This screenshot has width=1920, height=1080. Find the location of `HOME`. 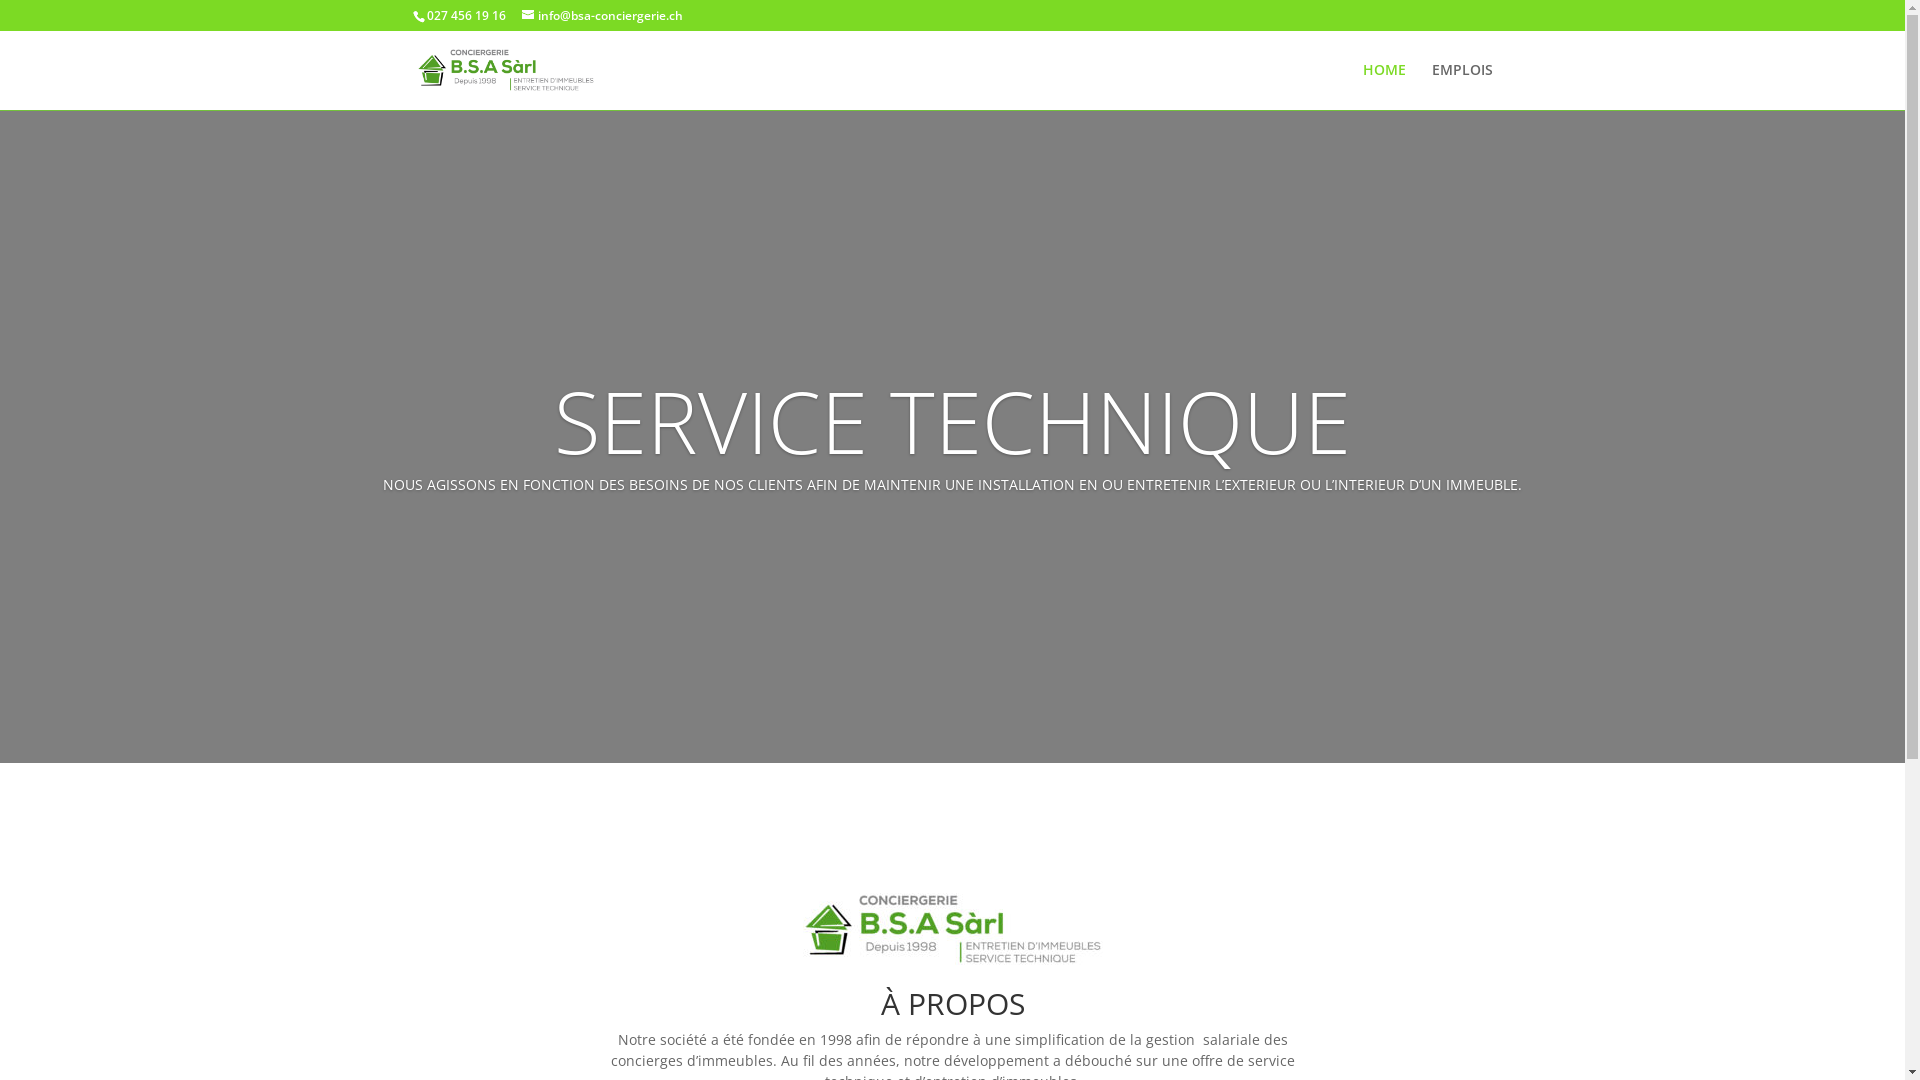

HOME is located at coordinates (1384, 86).